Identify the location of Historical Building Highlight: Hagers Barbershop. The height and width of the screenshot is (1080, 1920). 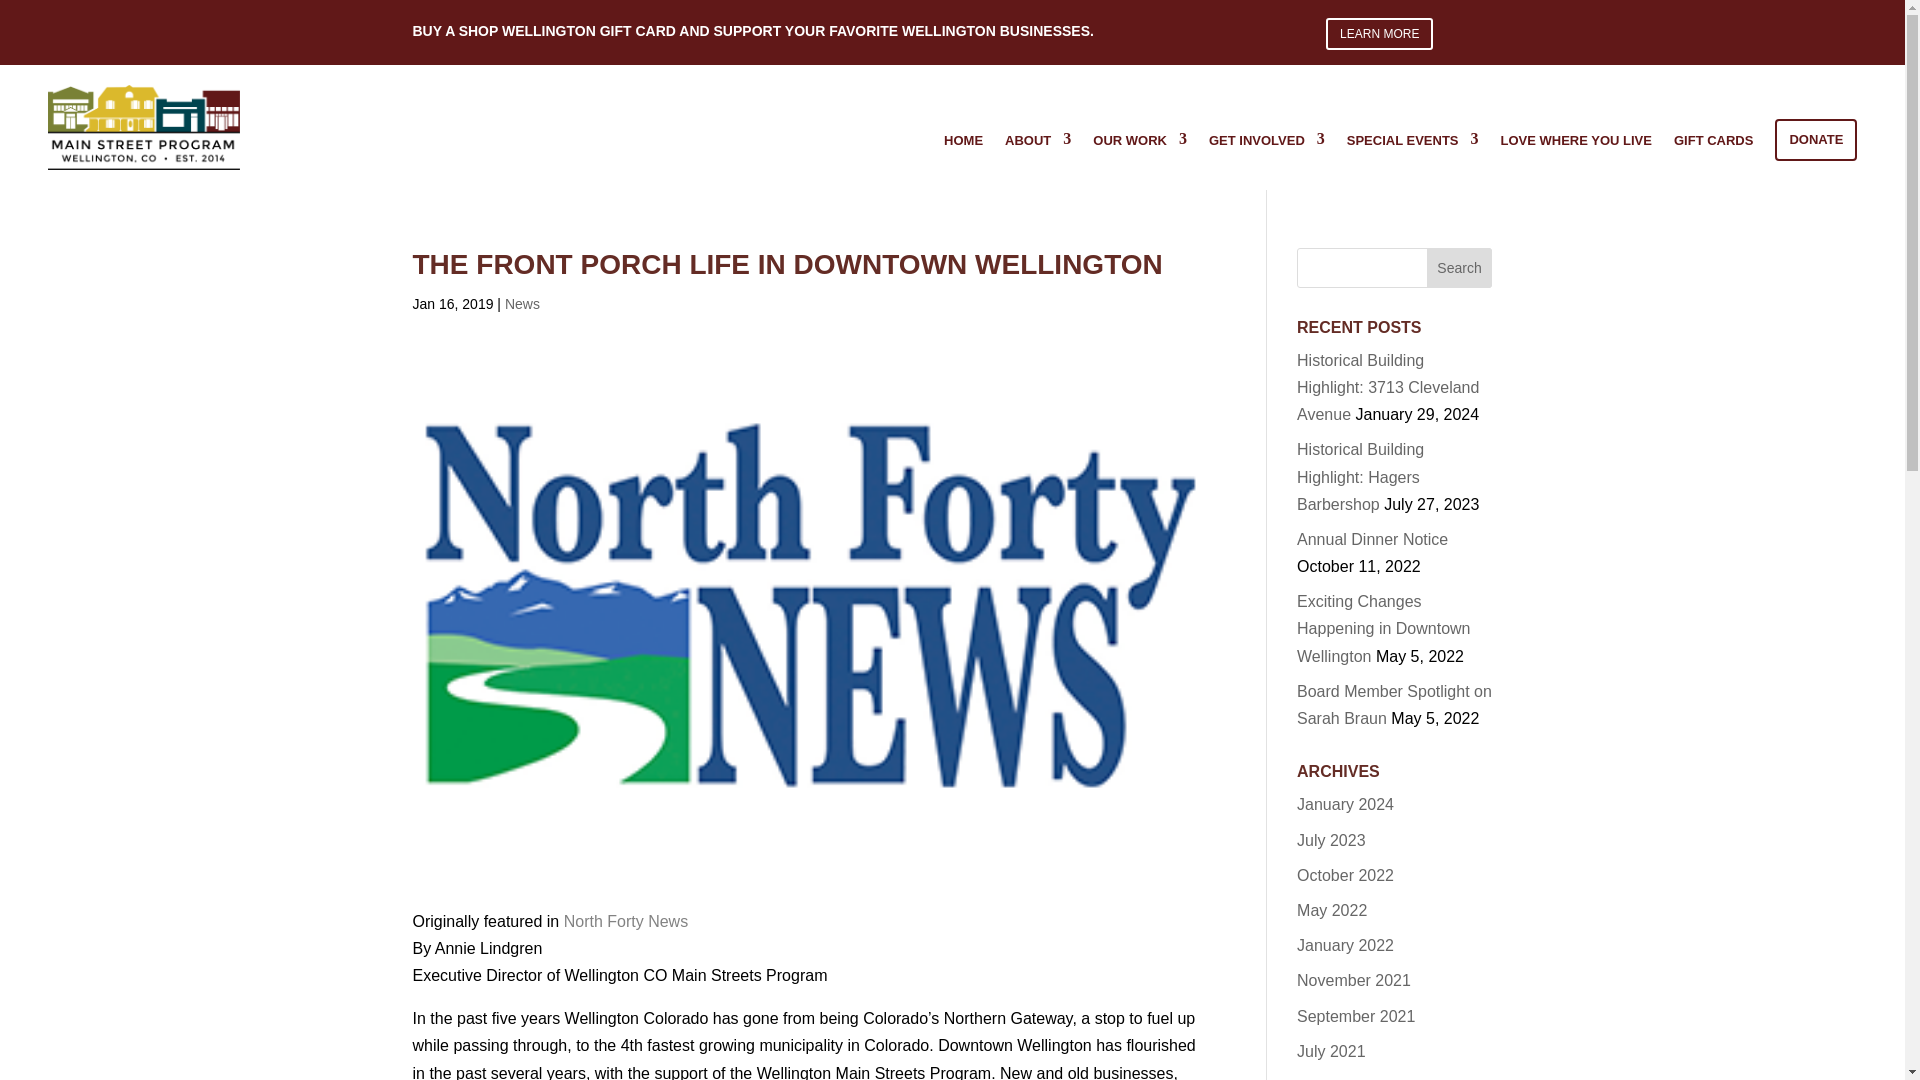
(1360, 476).